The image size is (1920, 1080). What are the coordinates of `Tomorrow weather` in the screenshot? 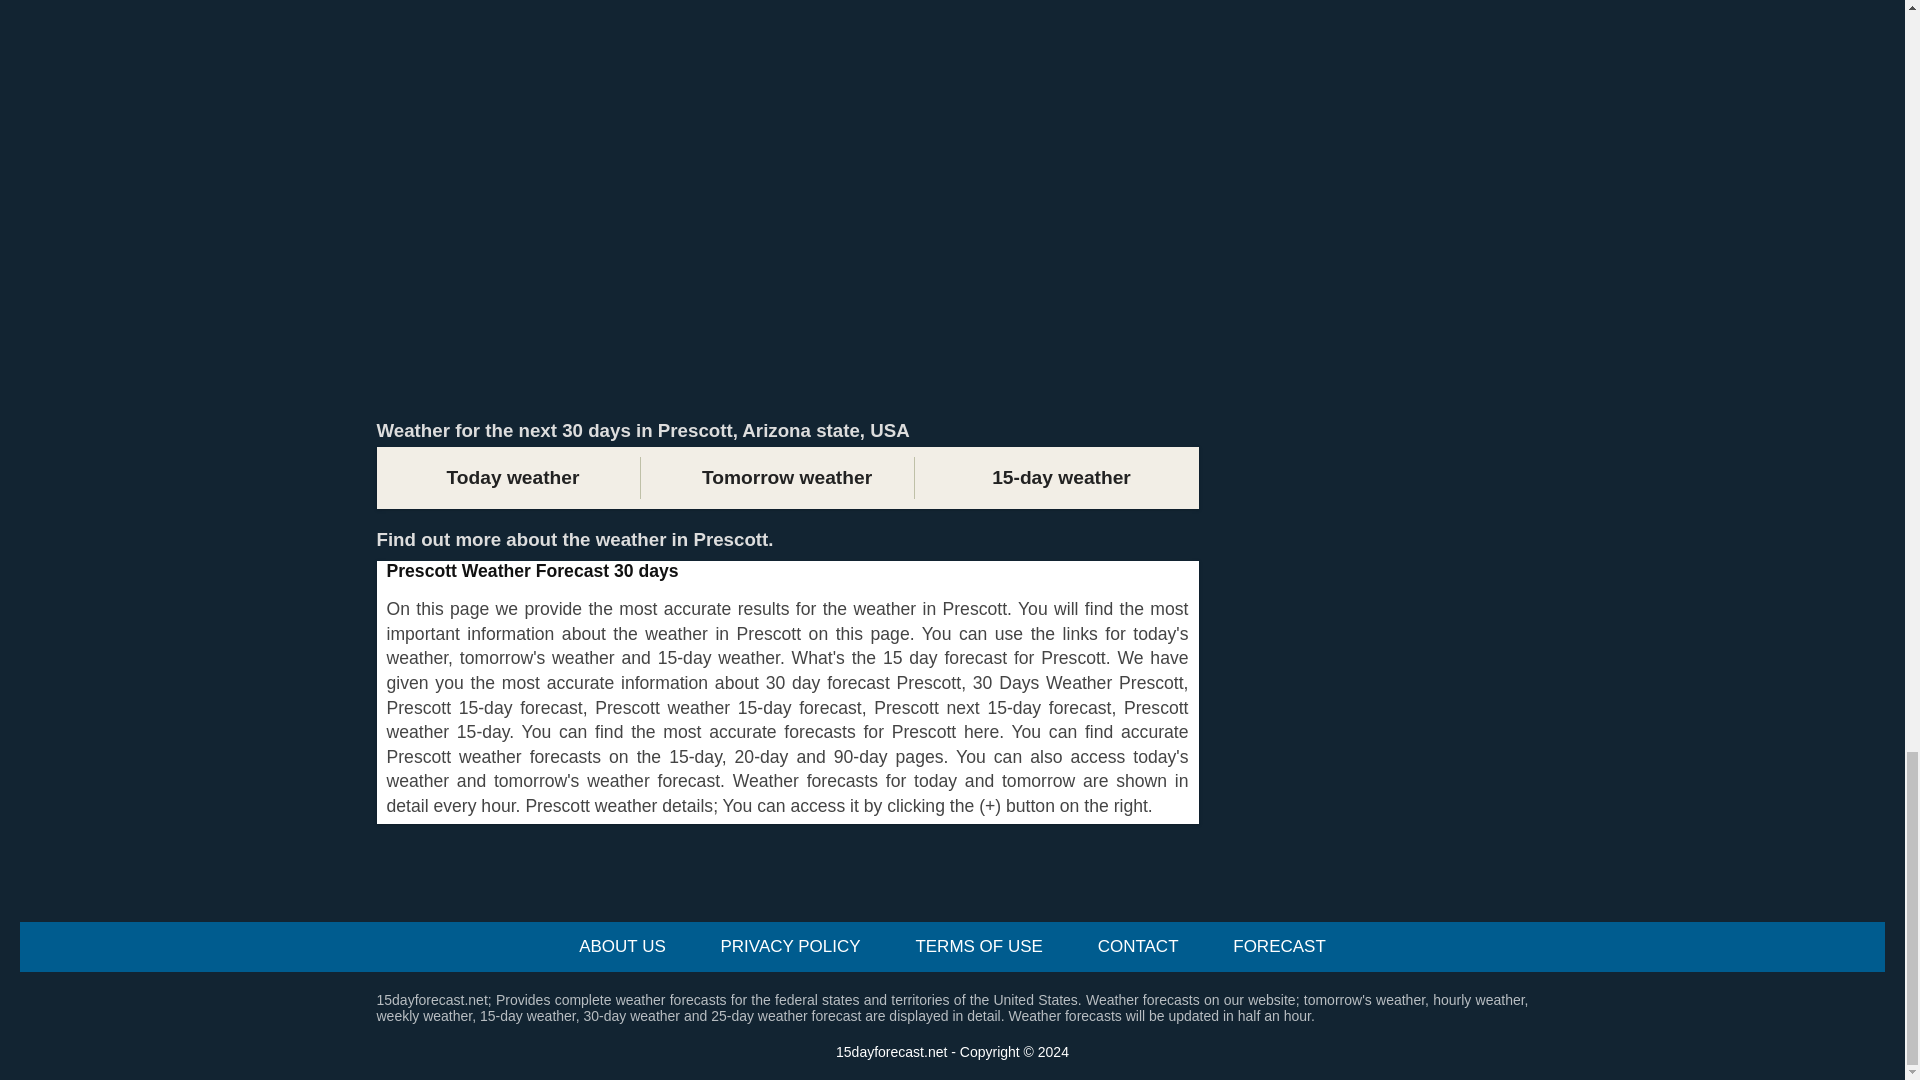 It's located at (786, 477).